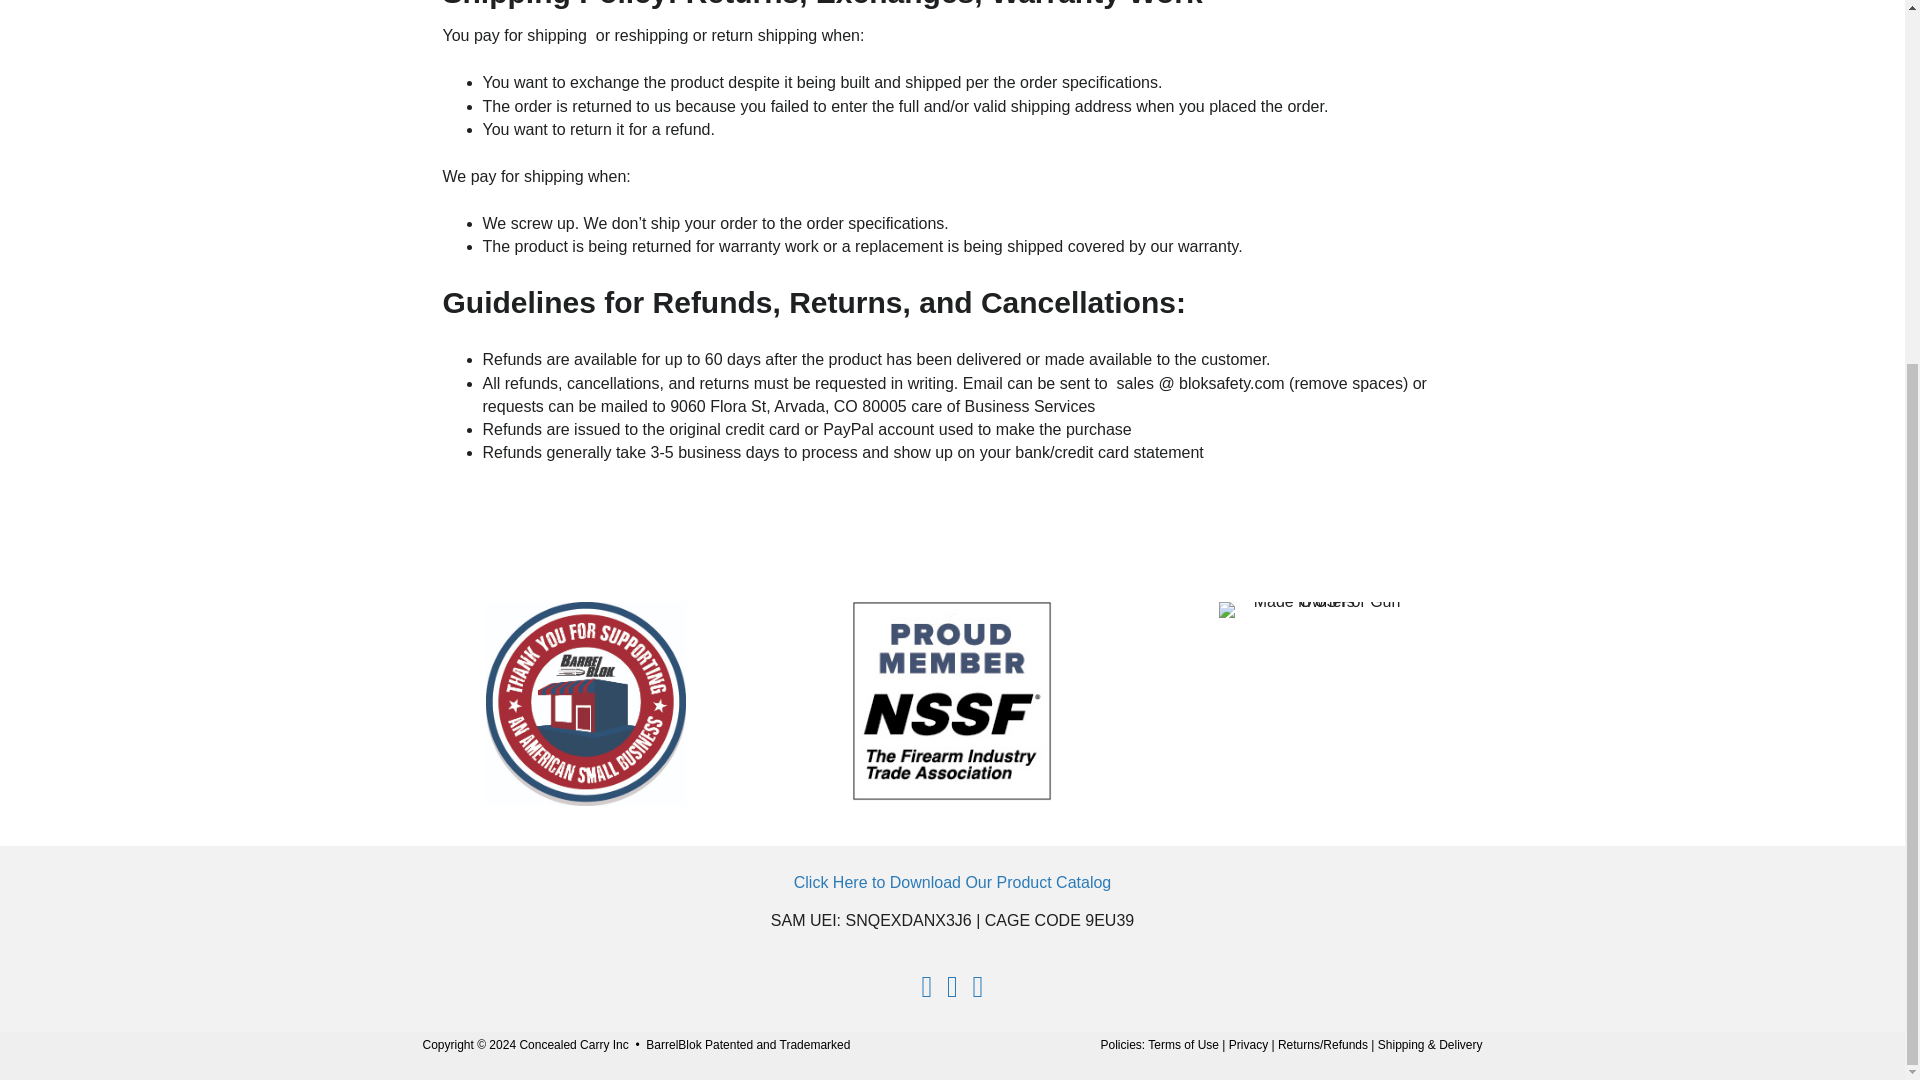 The image size is (1920, 1080). I want to click on Privacy, so click(1248, 1044).